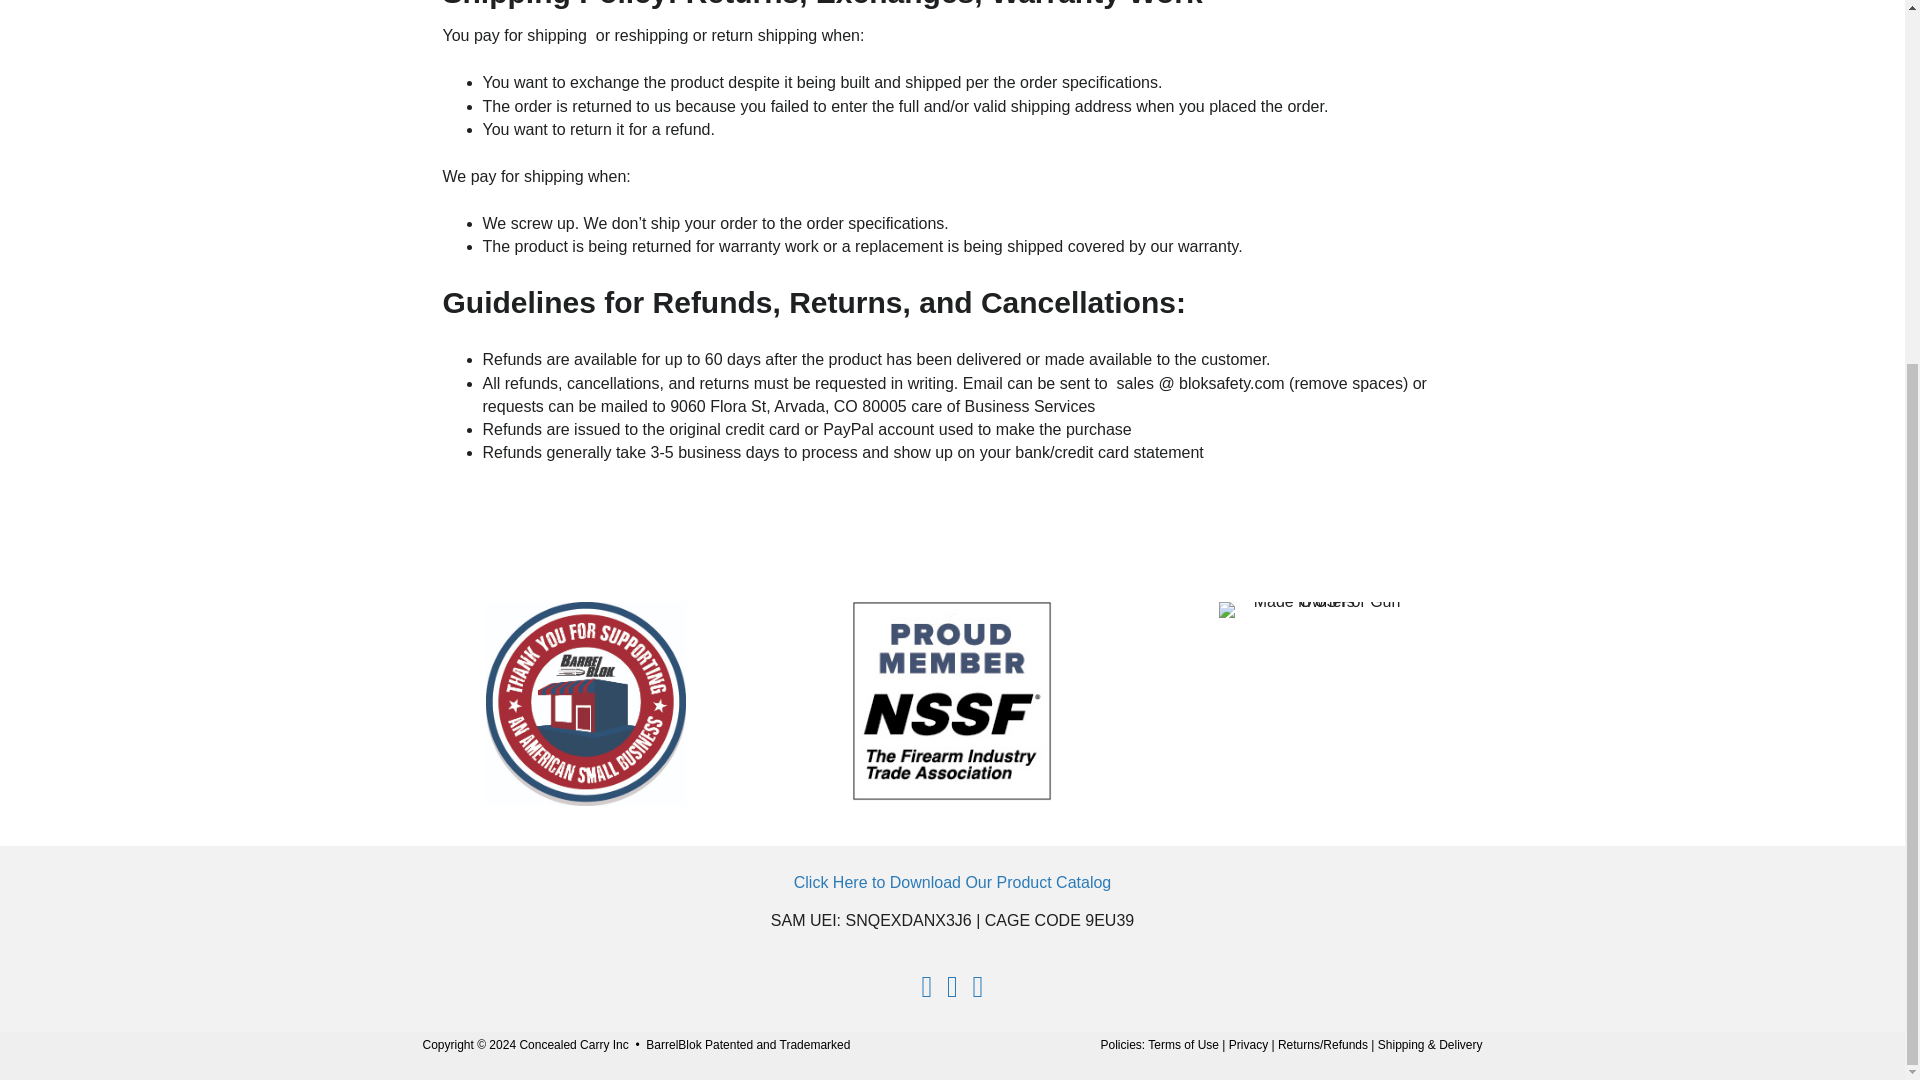 The image size is (1920, 1080). I want to click on Privacy, so click(1248, 1044).